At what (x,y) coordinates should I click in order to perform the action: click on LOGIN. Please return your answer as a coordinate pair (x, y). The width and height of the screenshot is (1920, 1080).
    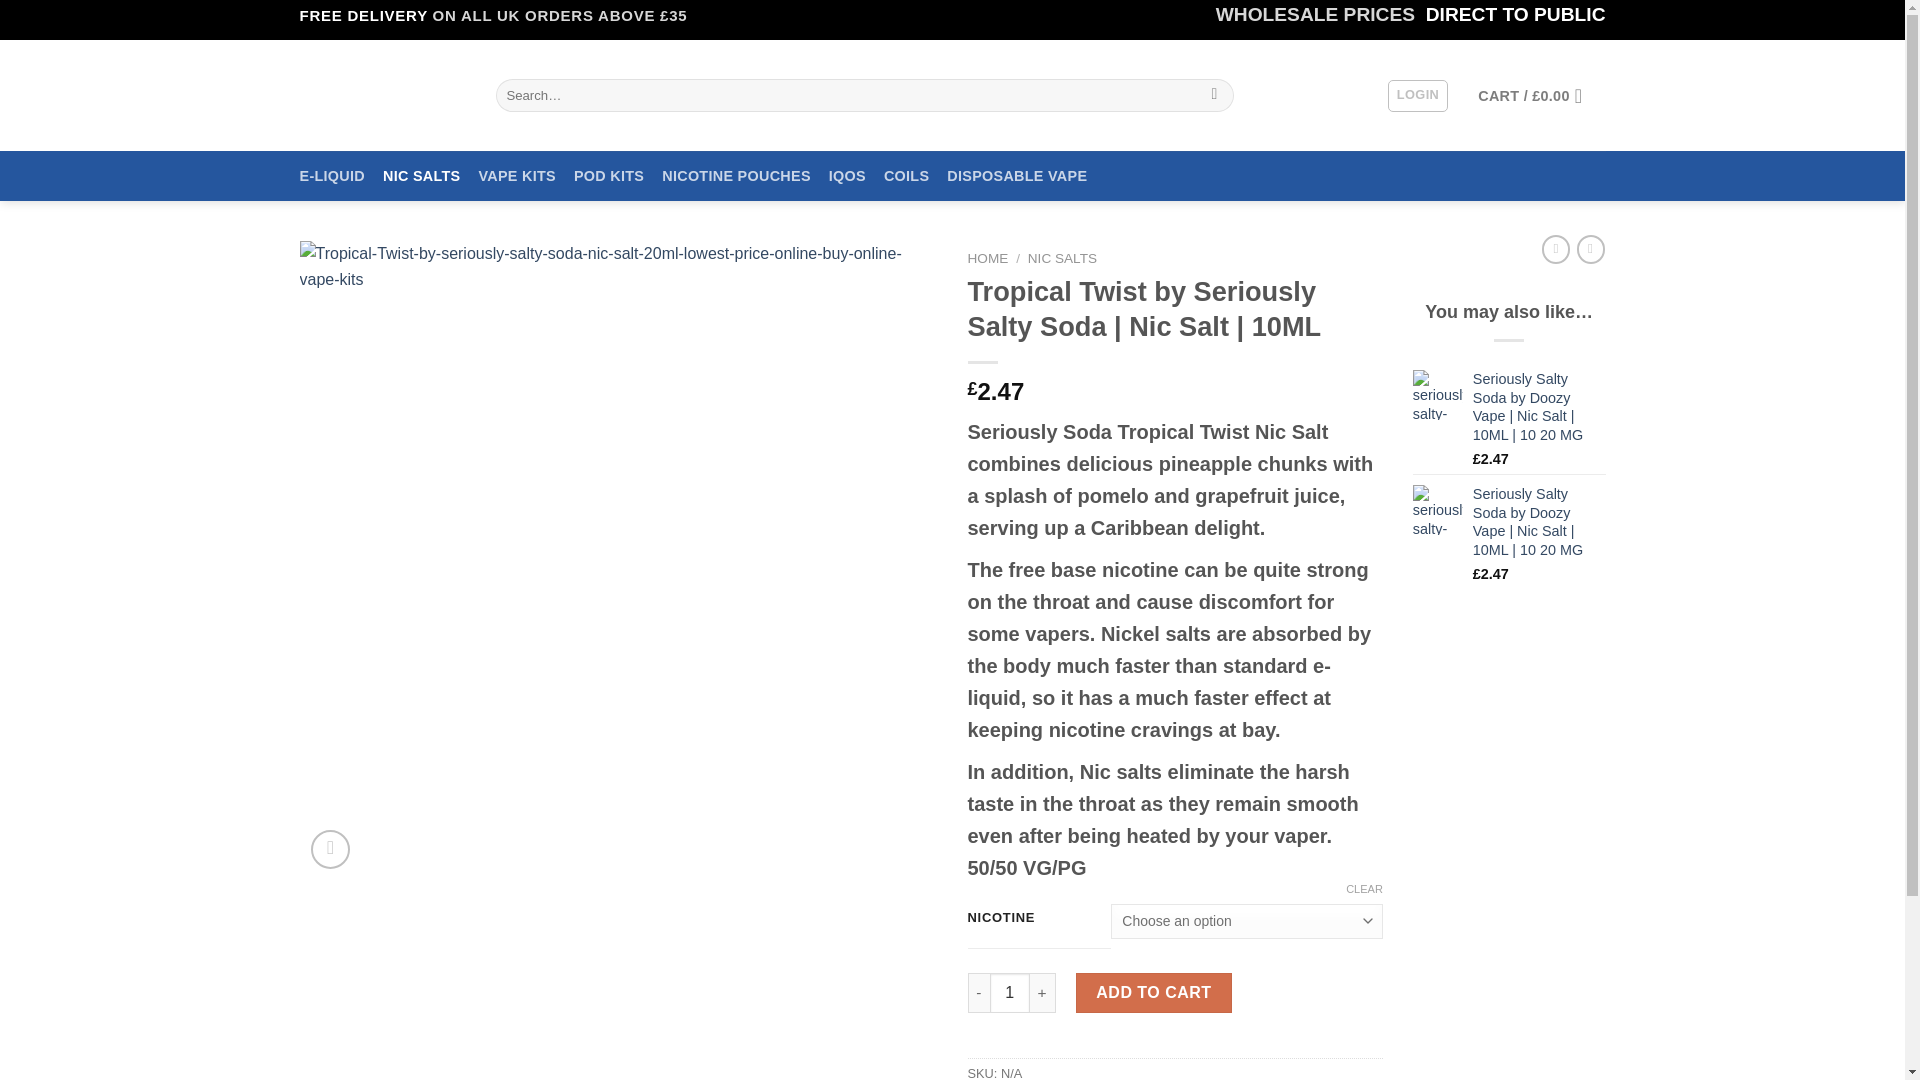
    Looking at the image, I should click on (1418, 96).